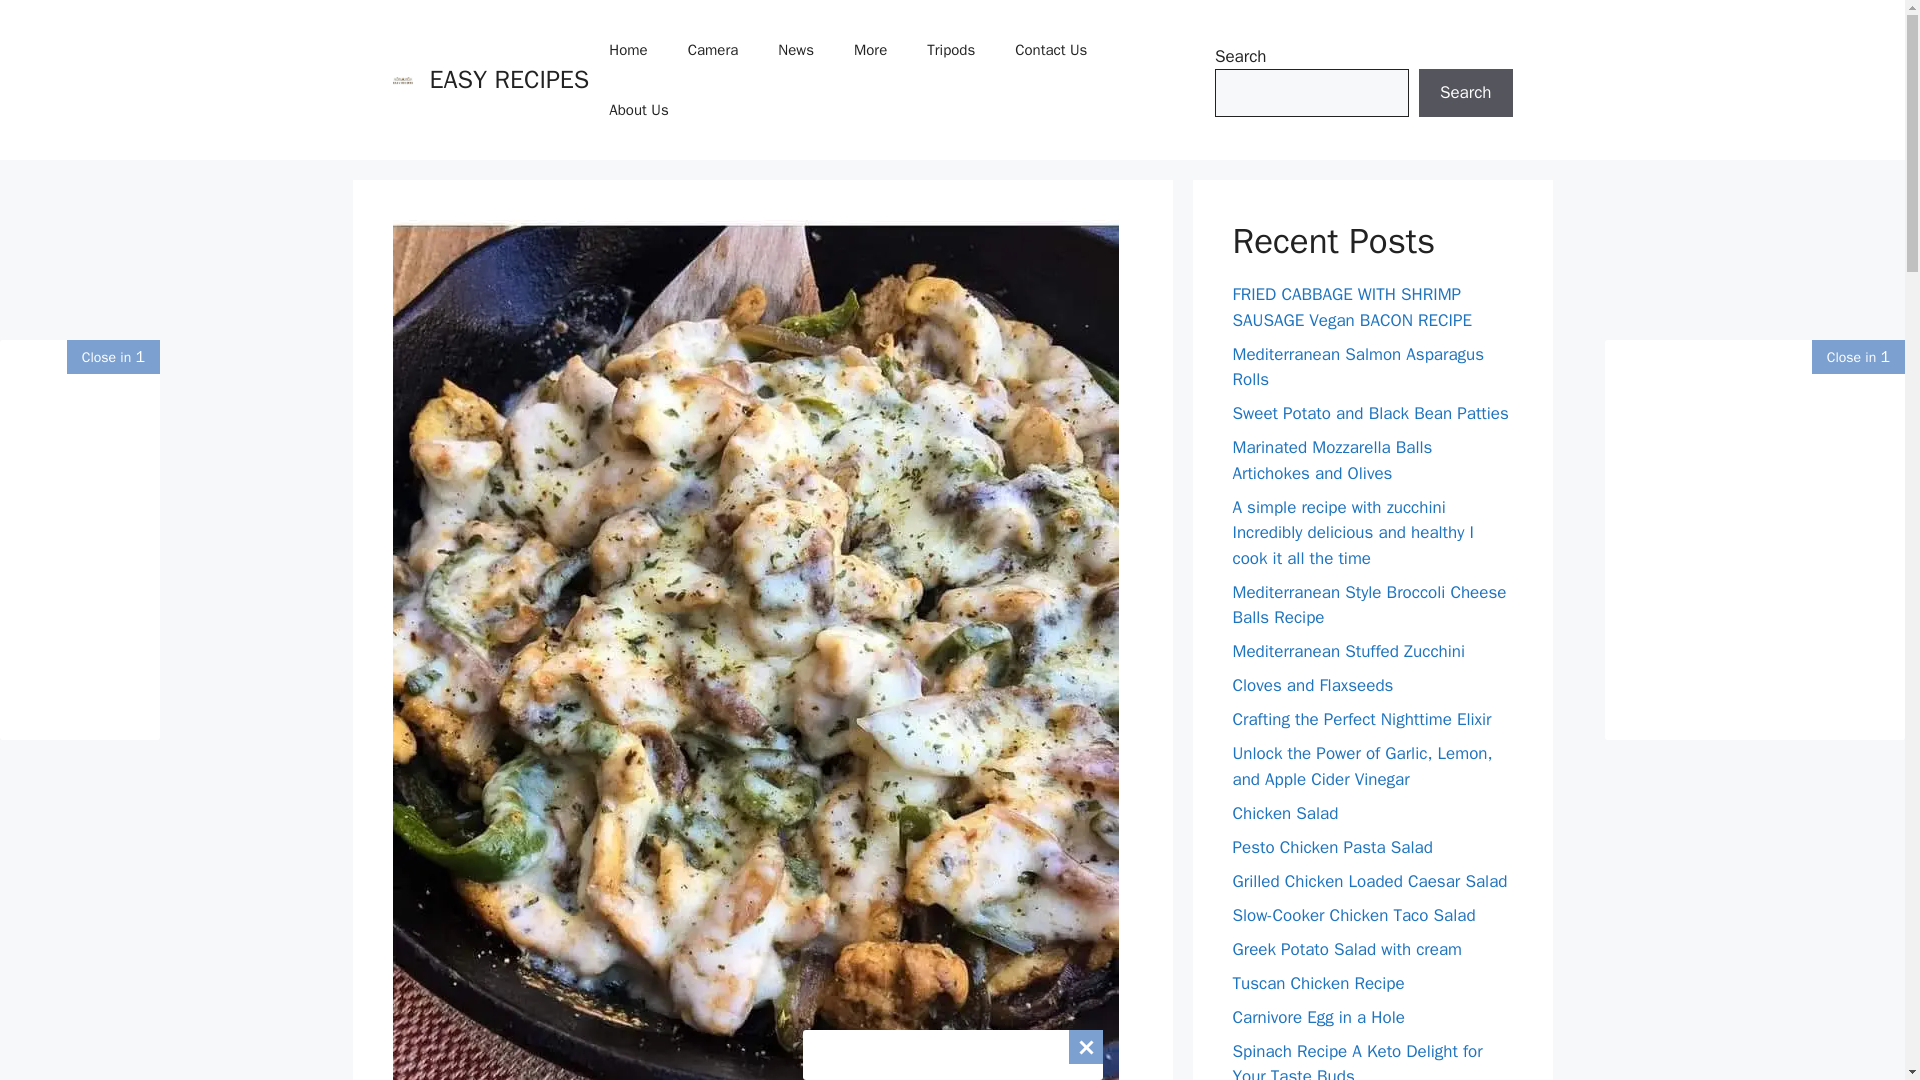 Image resolution: width=1920 pixels, height=1080 pixels. I want to click on Camera, so click(713, 50).